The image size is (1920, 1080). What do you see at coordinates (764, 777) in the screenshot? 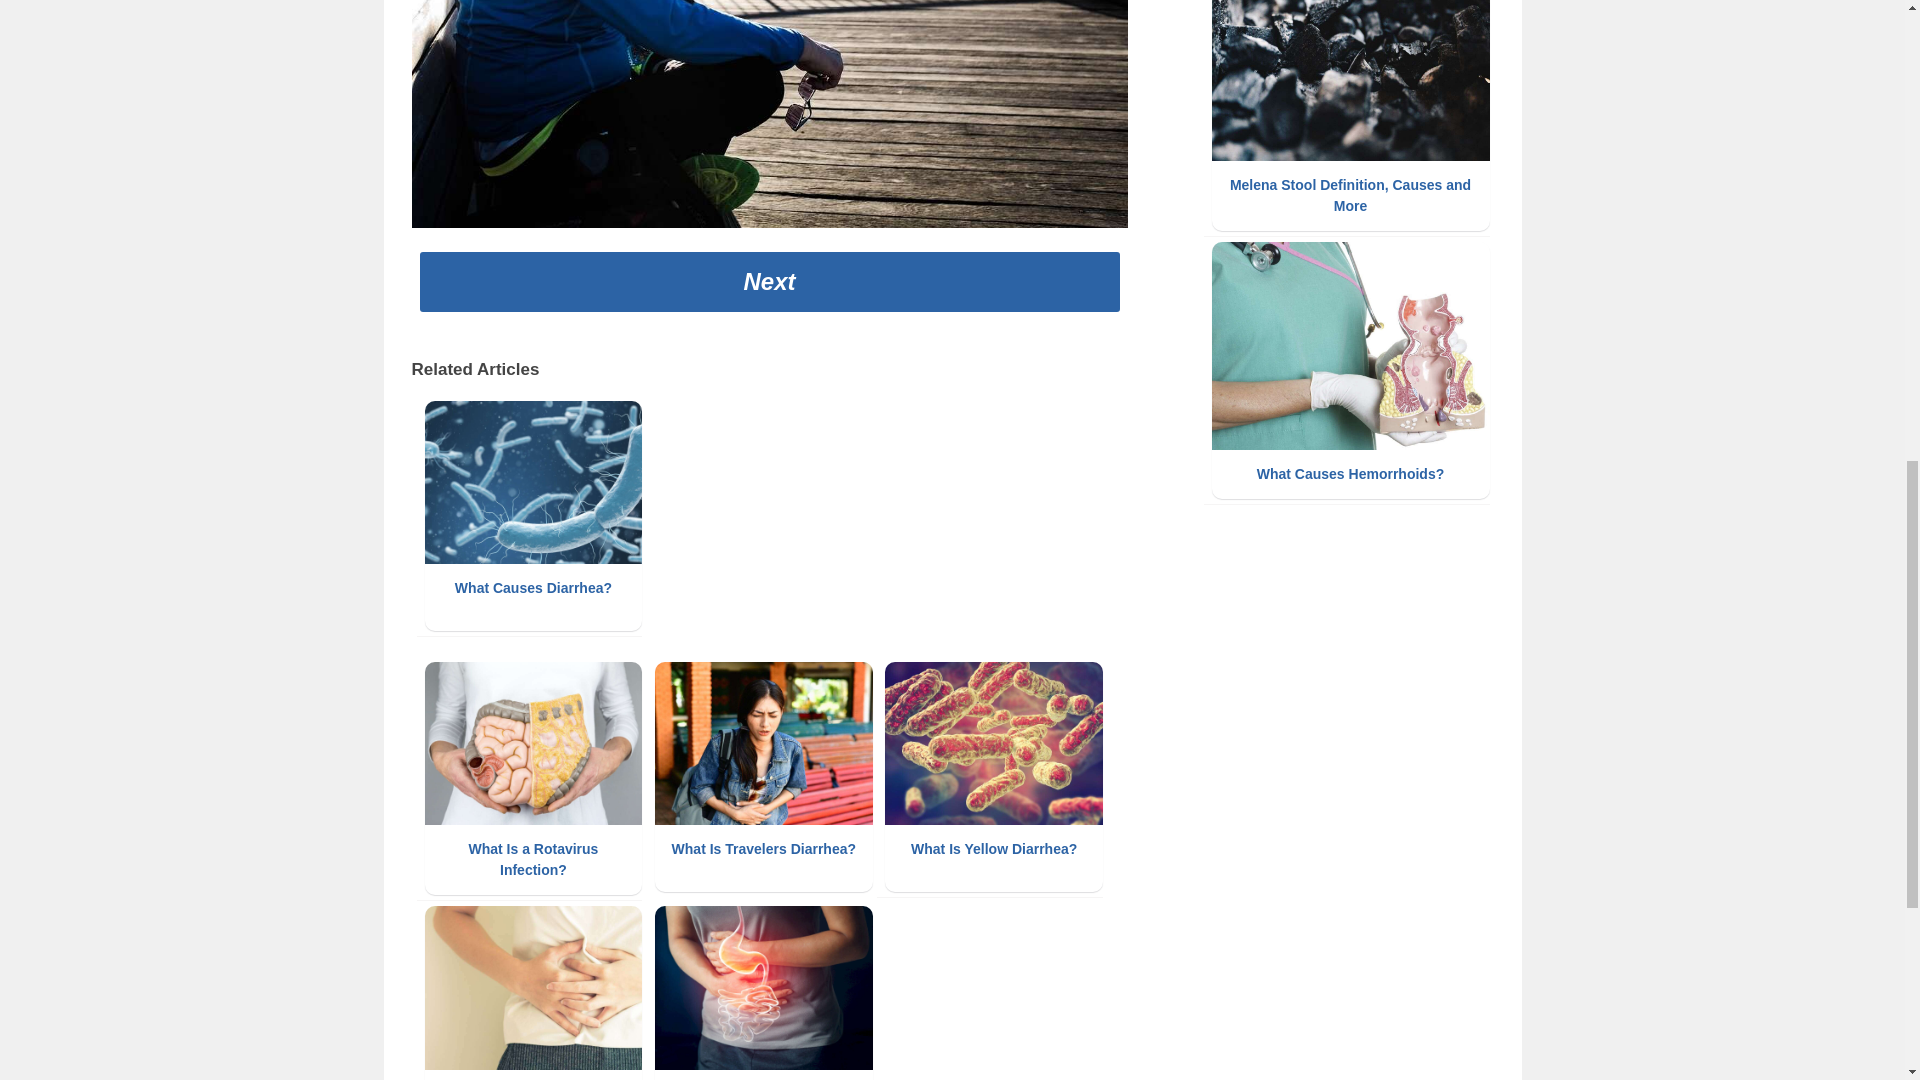
I see `What Is Travelers Diarrhea?` at bounding box center [764, 777].